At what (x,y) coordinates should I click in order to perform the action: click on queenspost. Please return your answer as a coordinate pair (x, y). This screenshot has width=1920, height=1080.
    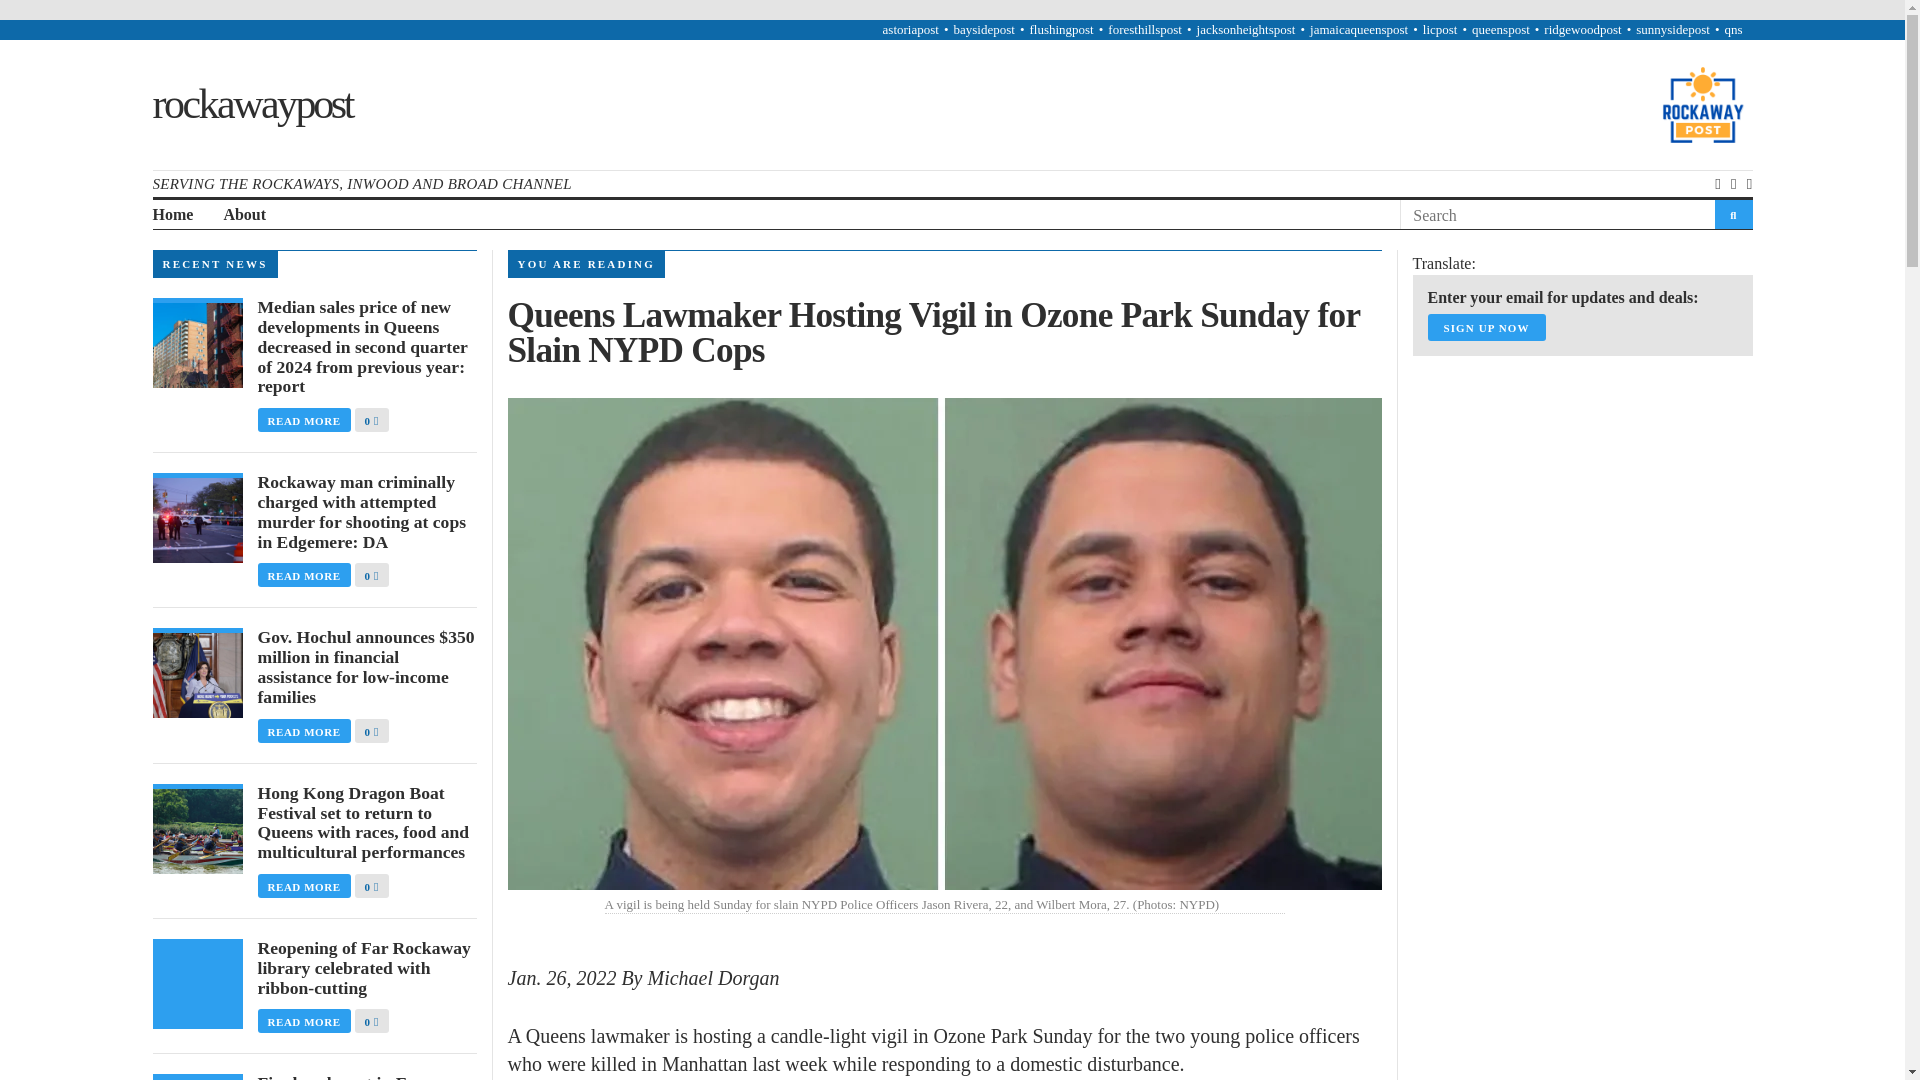
    Looking at the image, I should click on (1501, 28).